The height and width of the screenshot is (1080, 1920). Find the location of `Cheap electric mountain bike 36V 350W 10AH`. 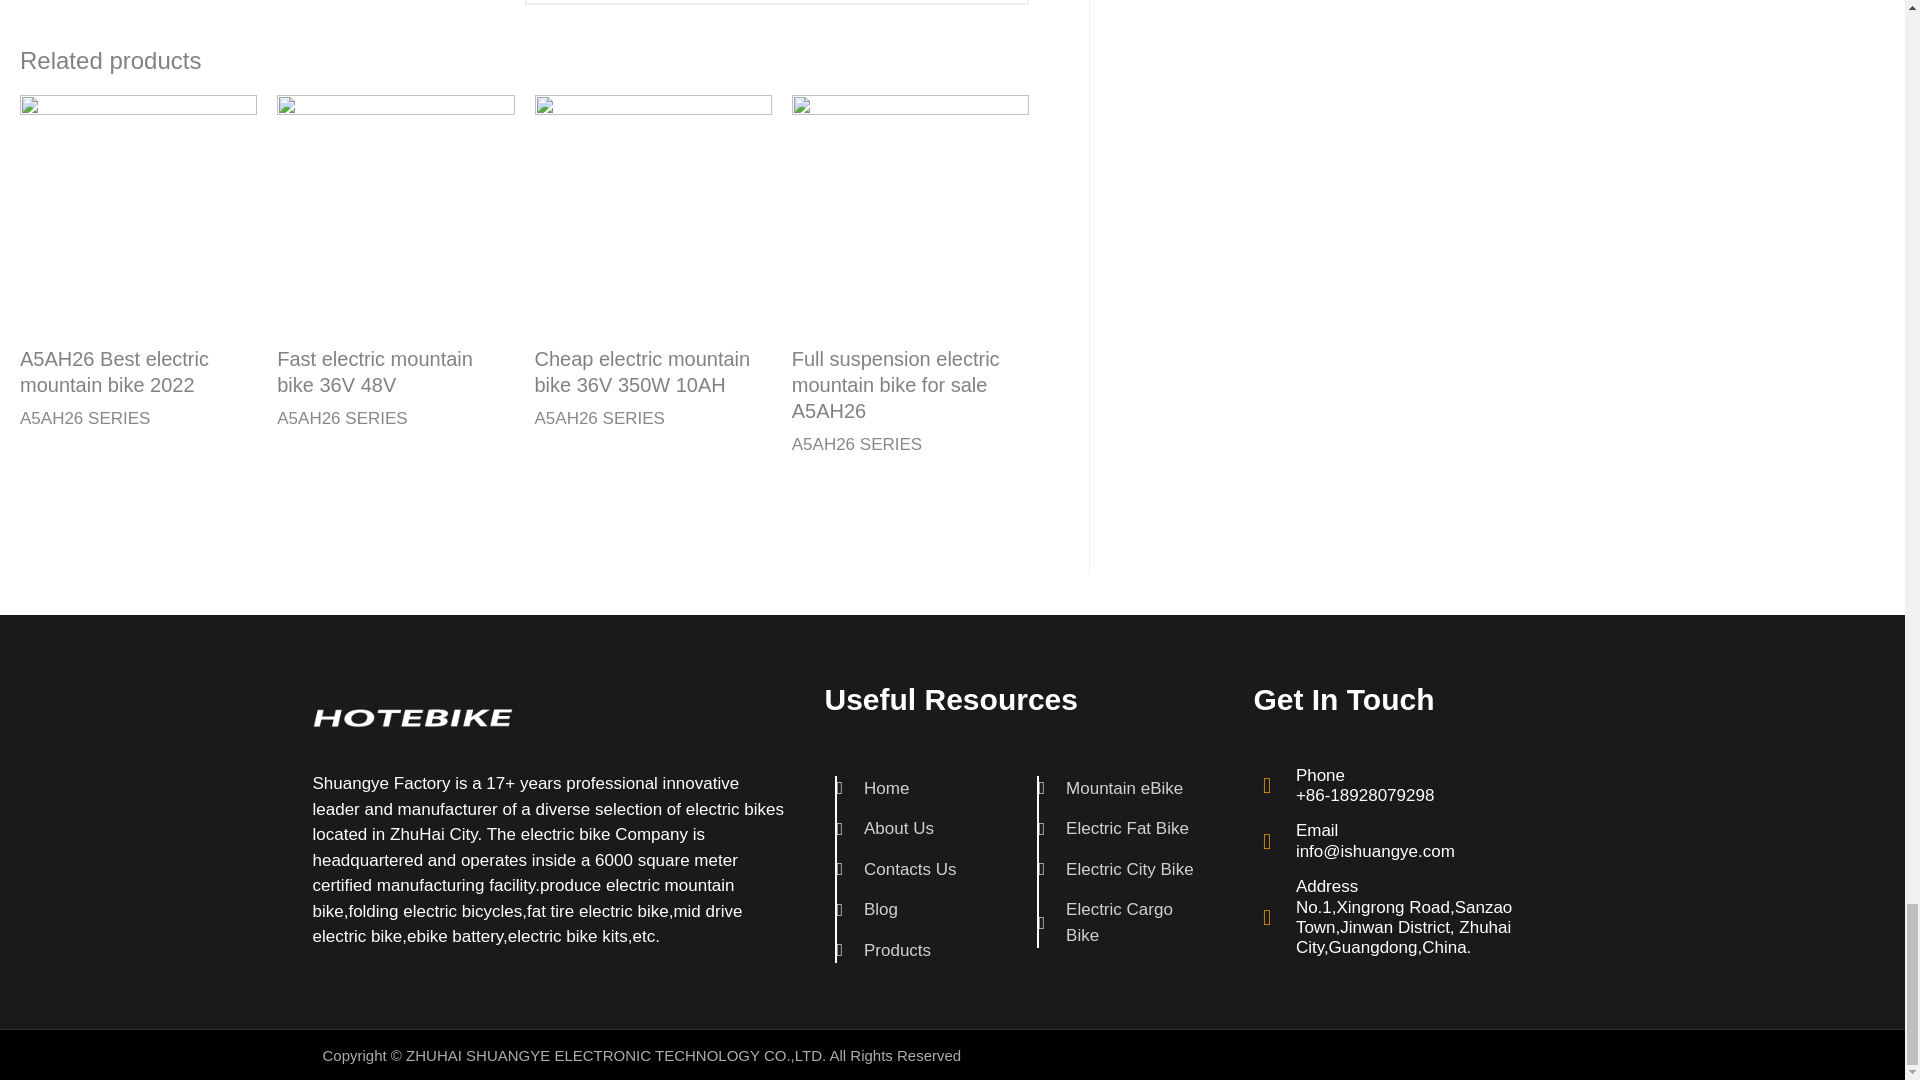

Cheap electric mountain bike 36V 350W 10AH is located at coordinates (652, 372).